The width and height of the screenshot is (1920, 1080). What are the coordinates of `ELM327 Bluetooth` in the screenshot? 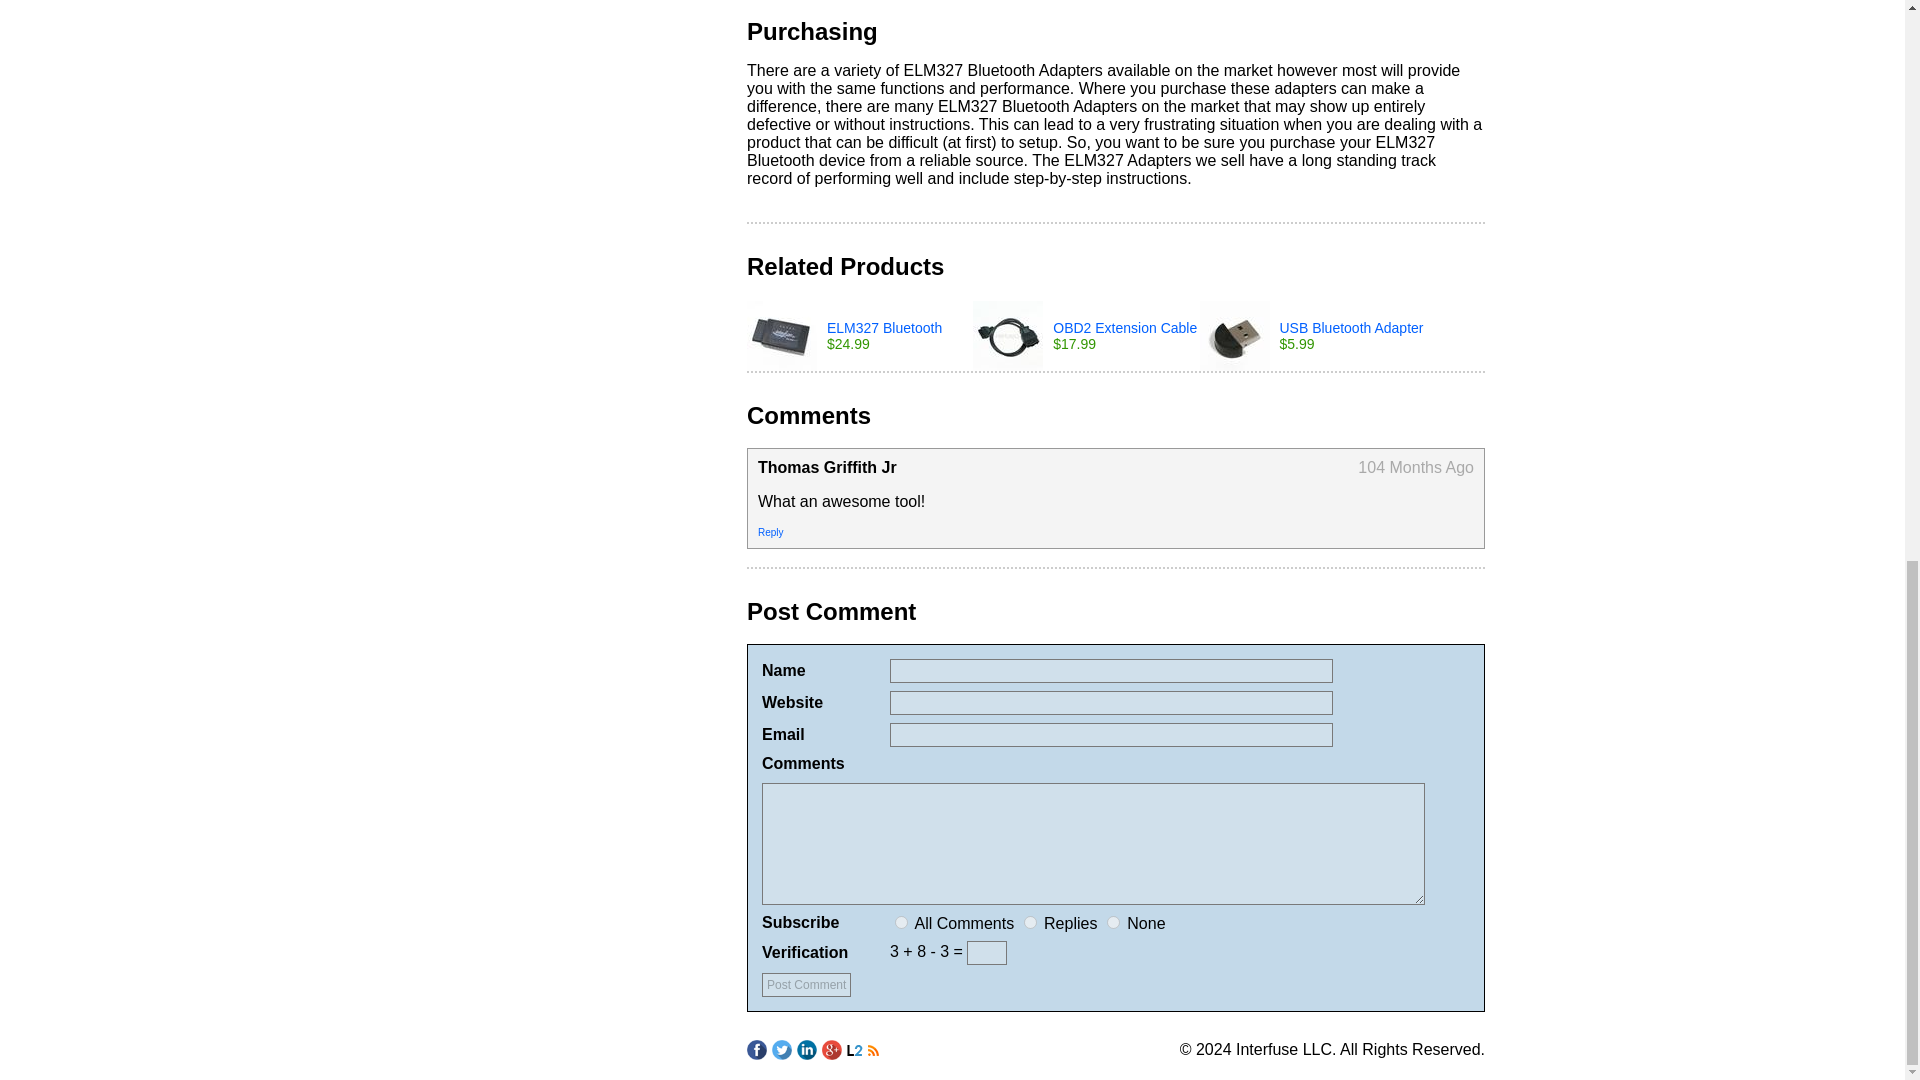 It's located at (884, 327).